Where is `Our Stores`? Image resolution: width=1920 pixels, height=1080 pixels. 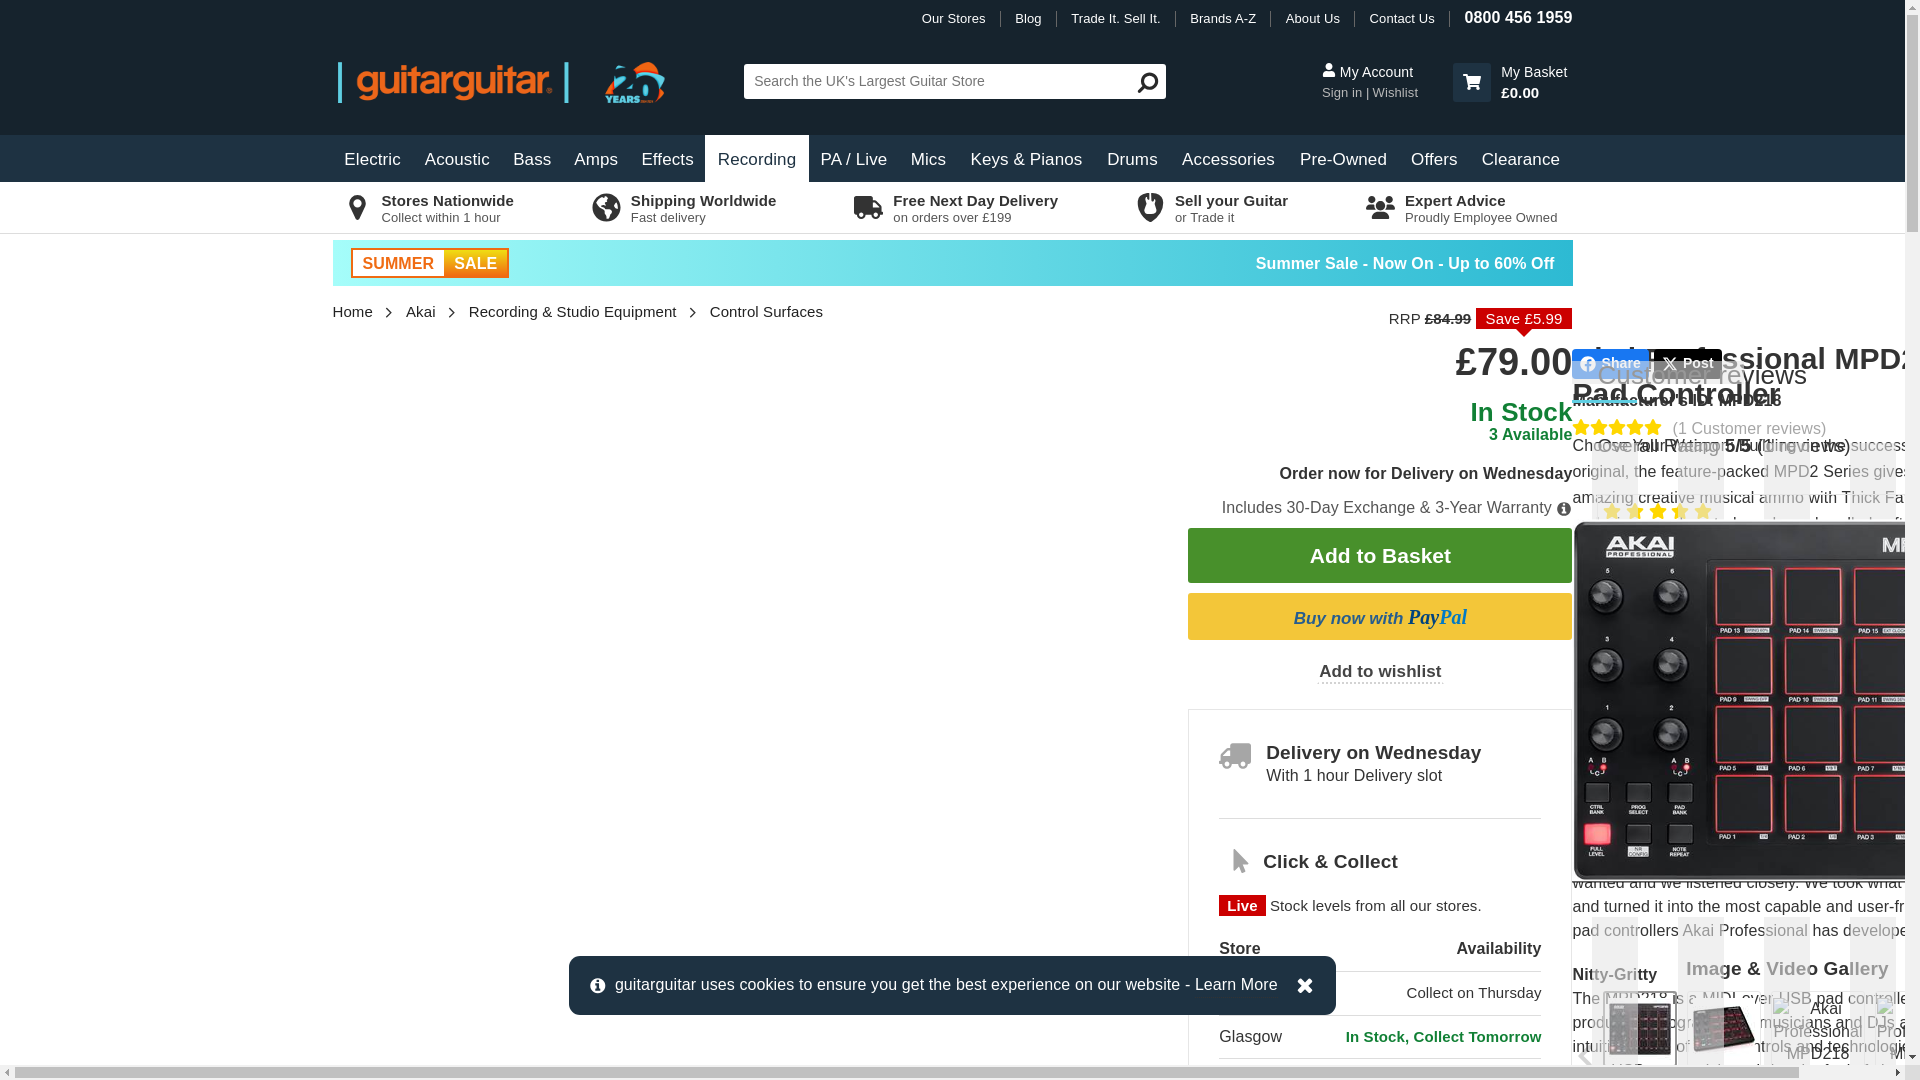 Our Stores is located at coordinates (954, 18).